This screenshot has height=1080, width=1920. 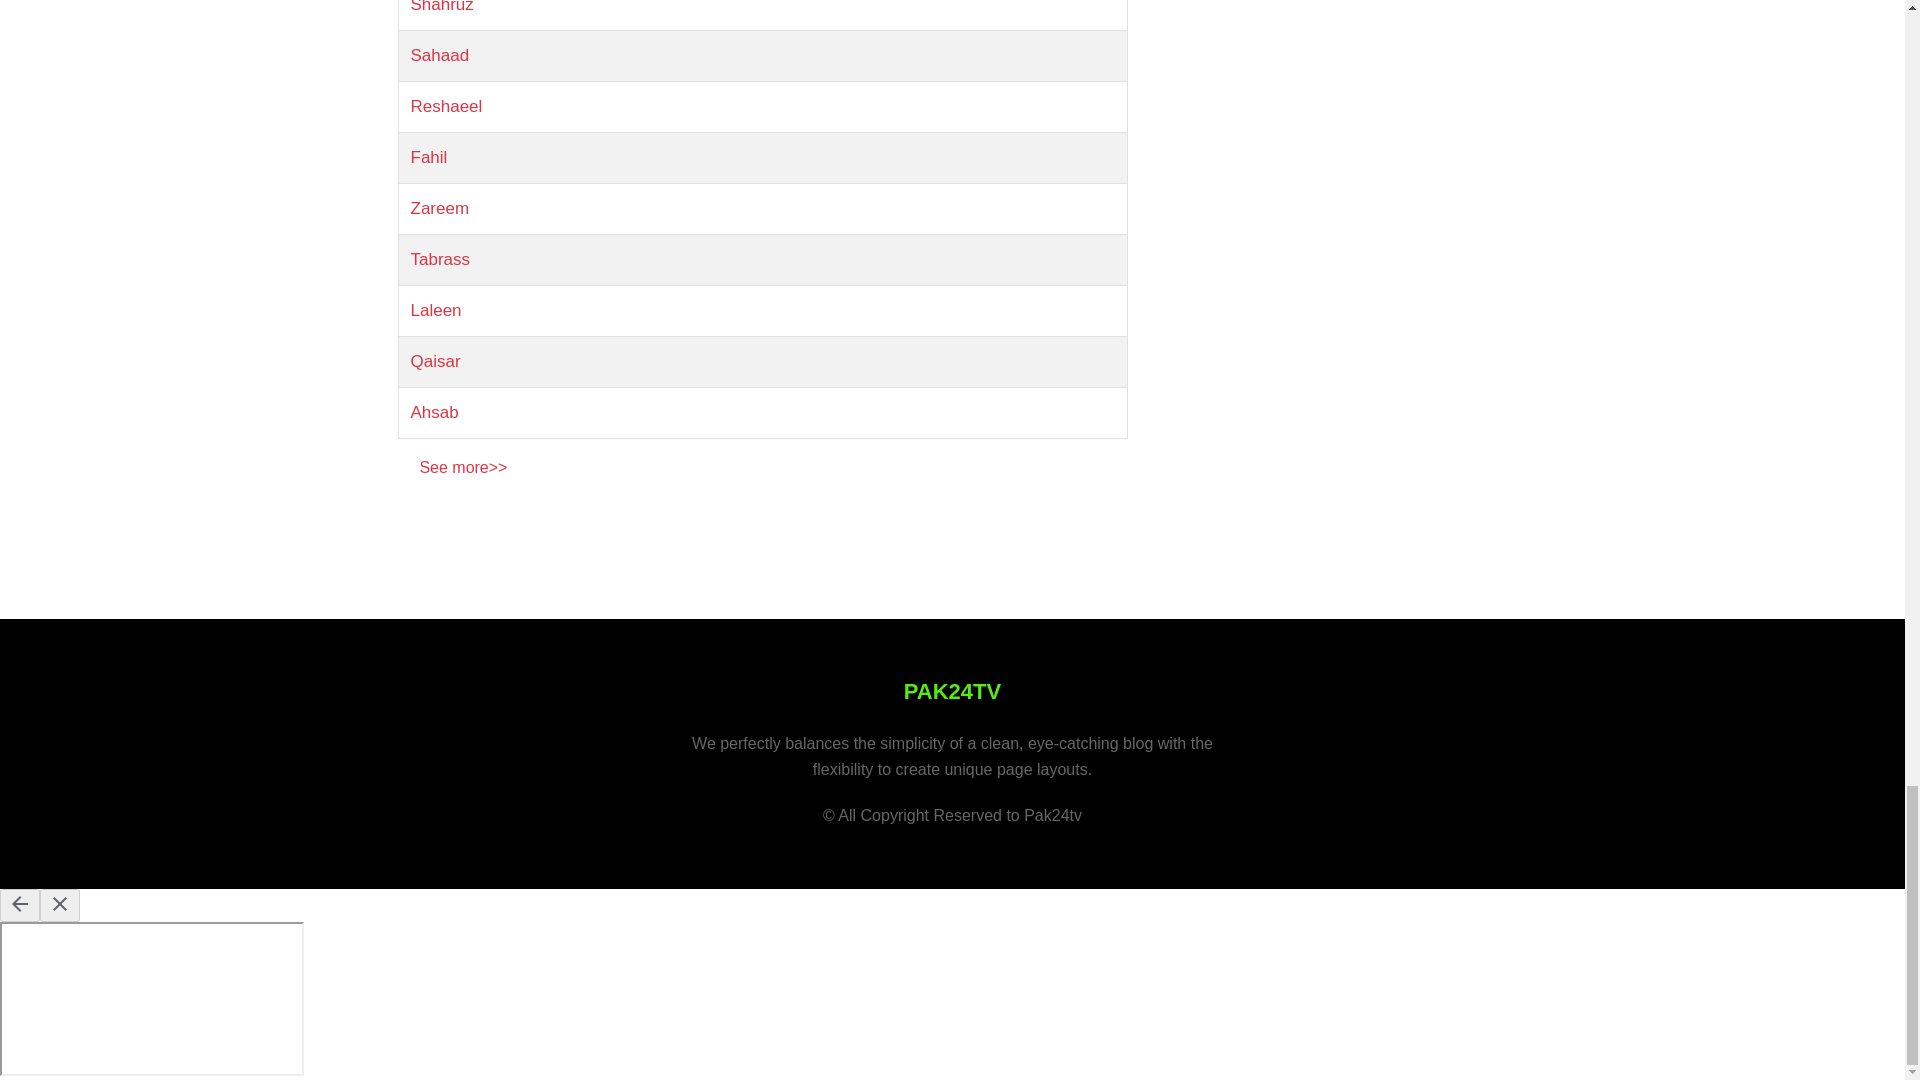 I want to click on Shahruz, so click(x=441, y=7).